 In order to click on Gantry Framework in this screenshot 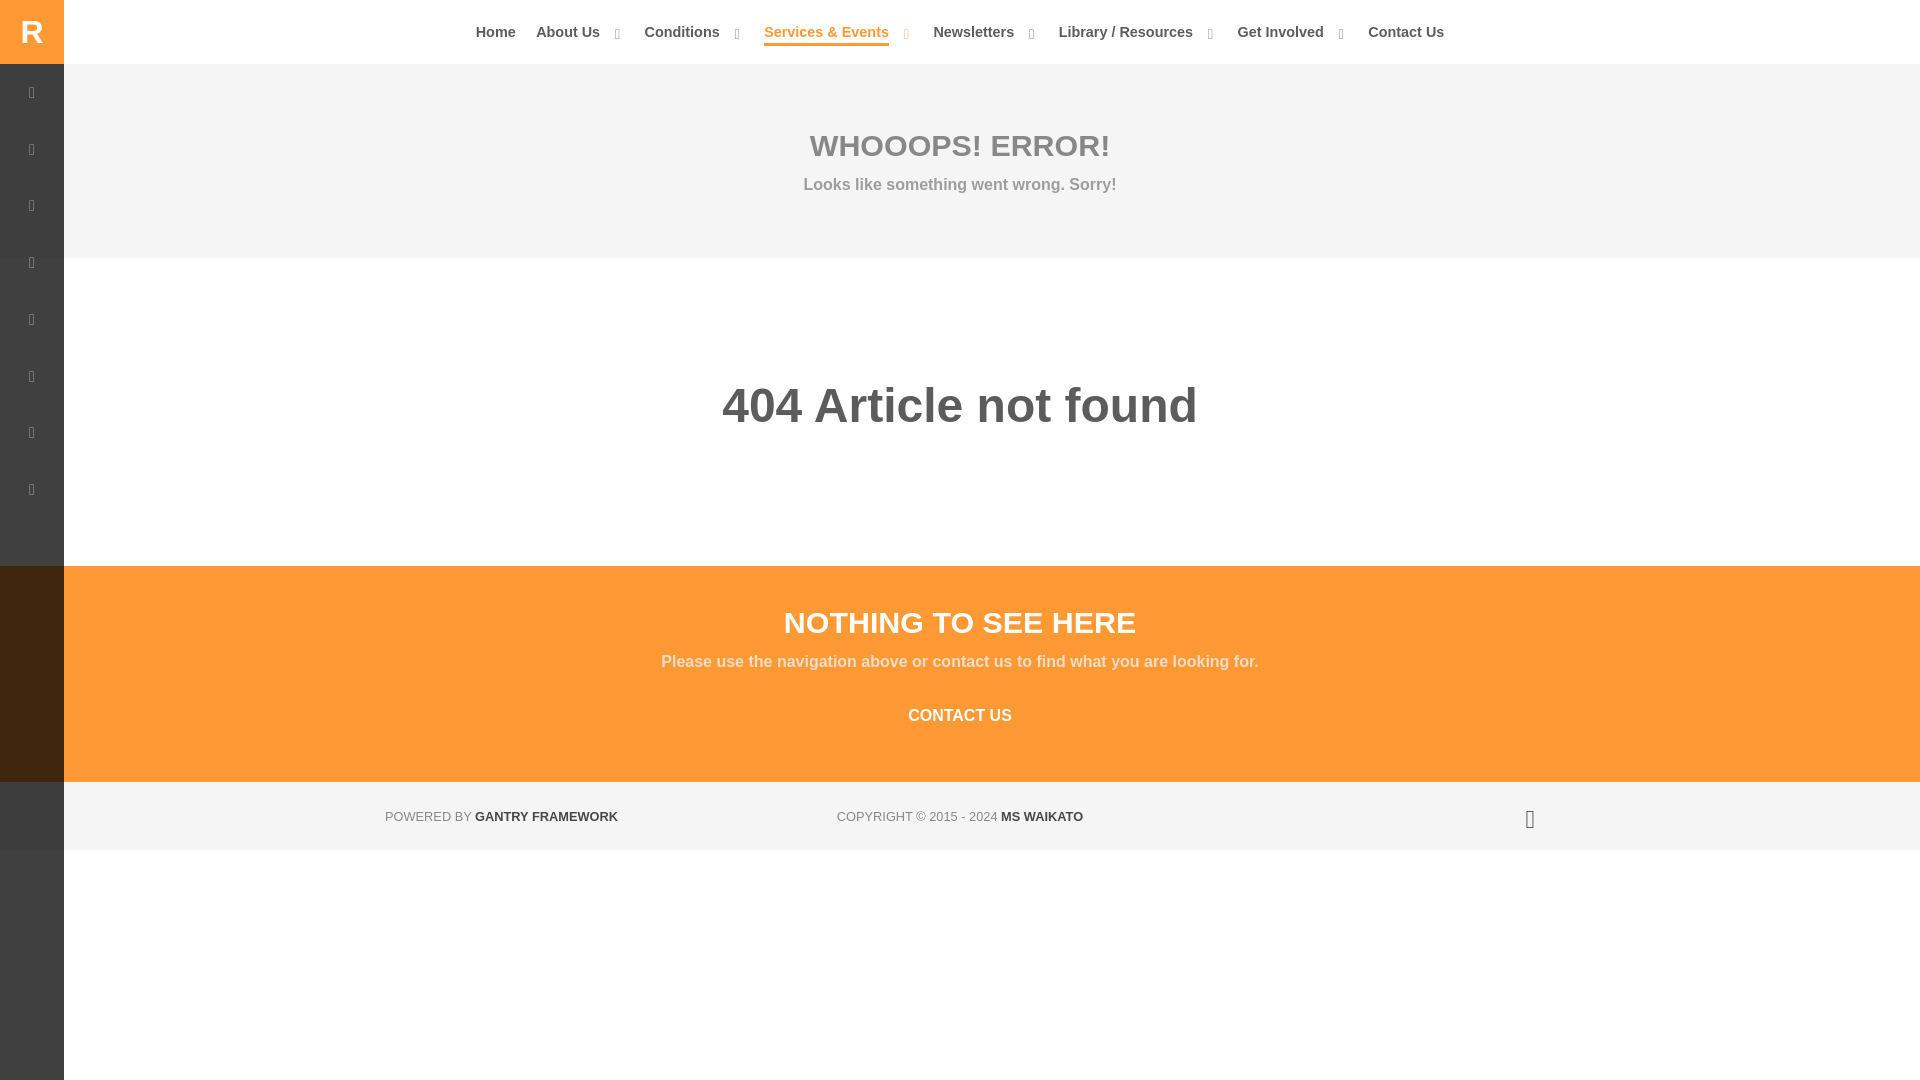, I will do `click(546, 816)`.